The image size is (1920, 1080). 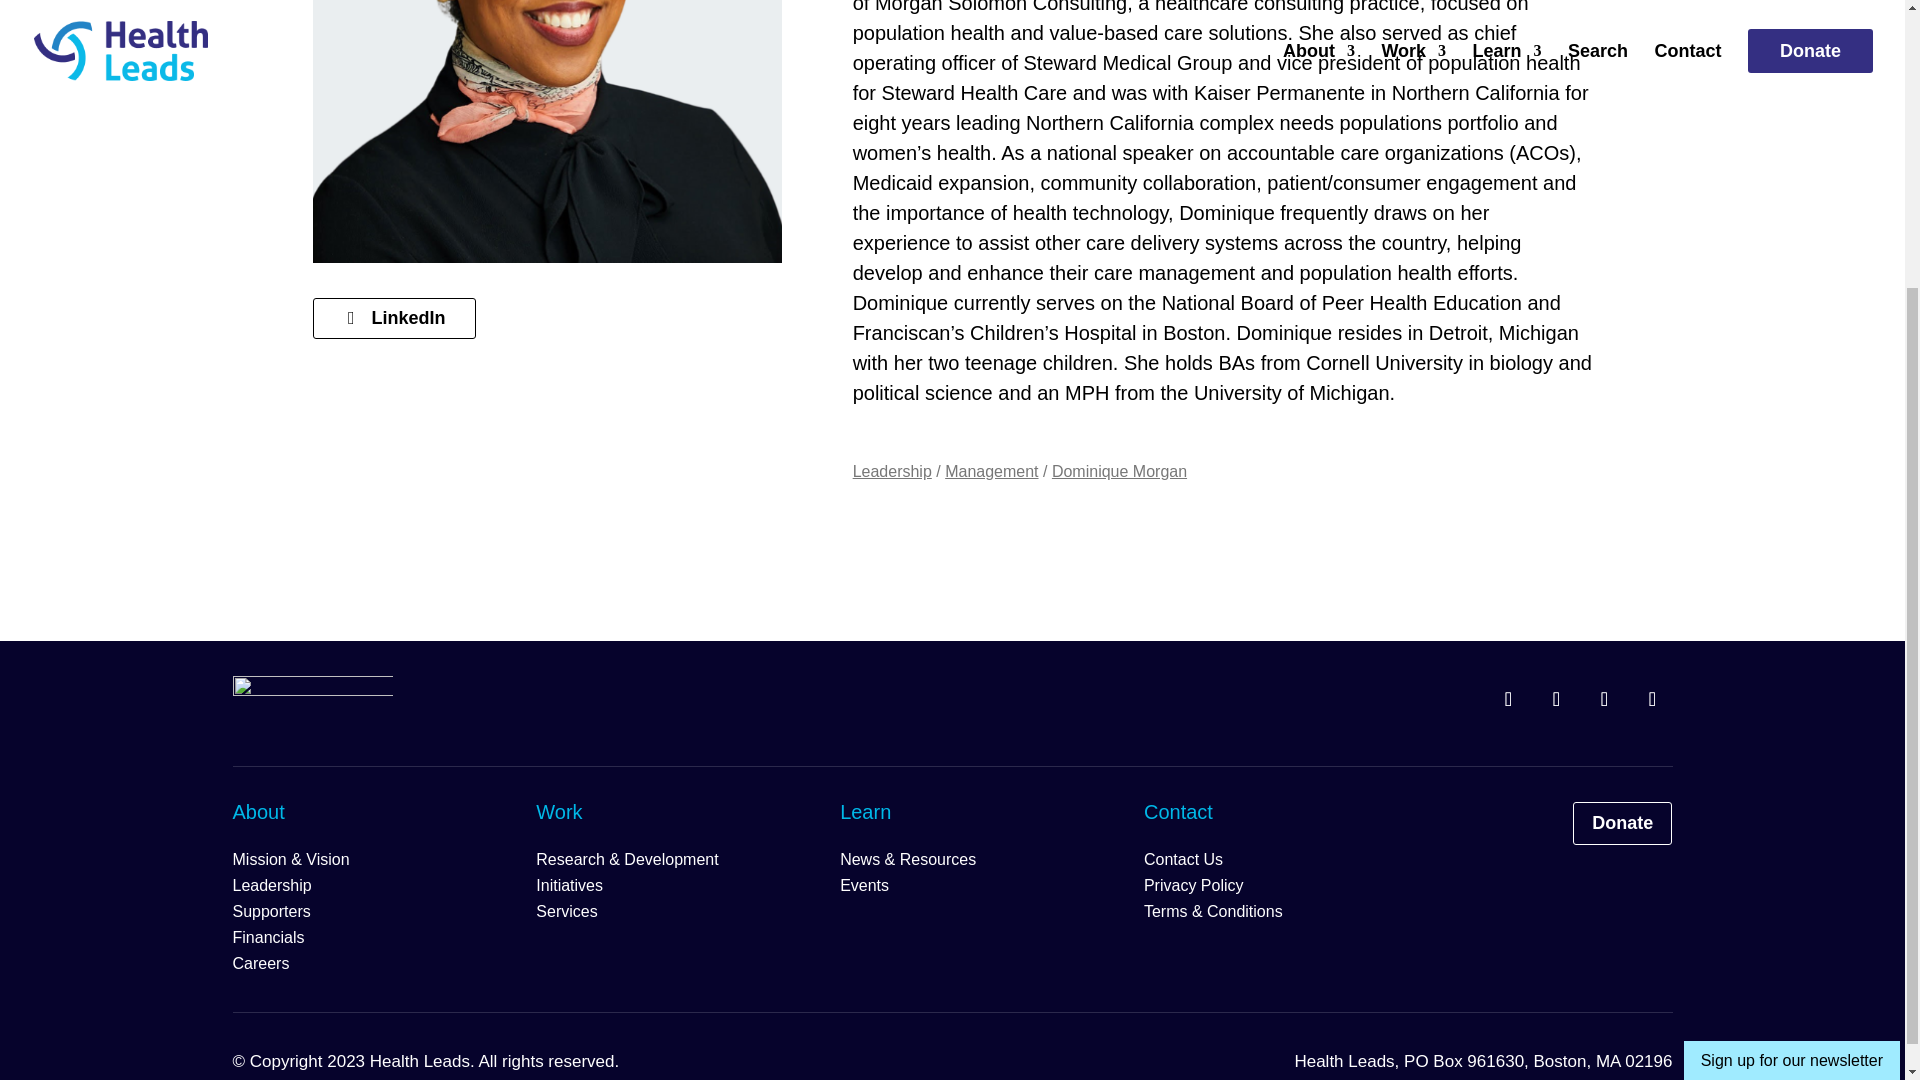 What do you see at coordinates (270, 911) in the screenshot?
I see `Supporters` at bounding box center [270, 911].